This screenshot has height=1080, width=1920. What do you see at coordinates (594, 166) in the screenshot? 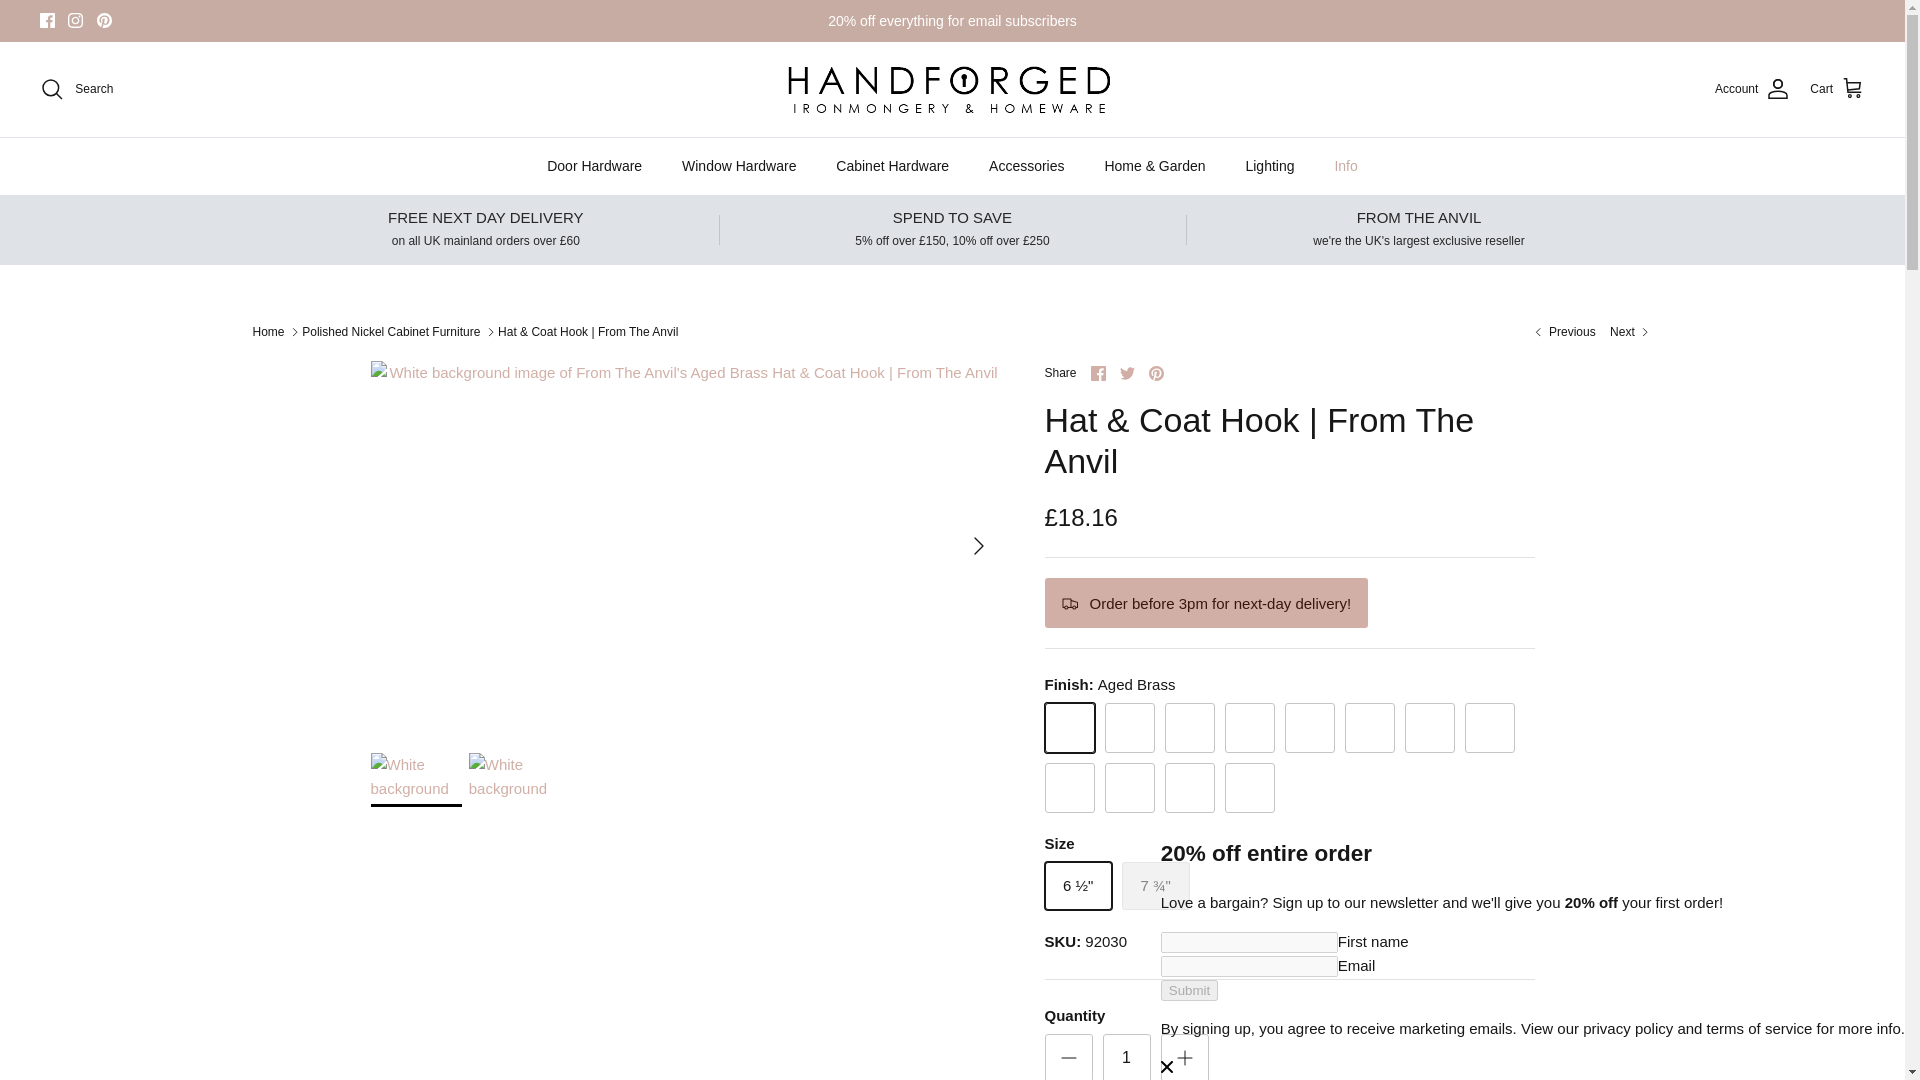
I see `Door Hardware` at bounding box center [594, 166].